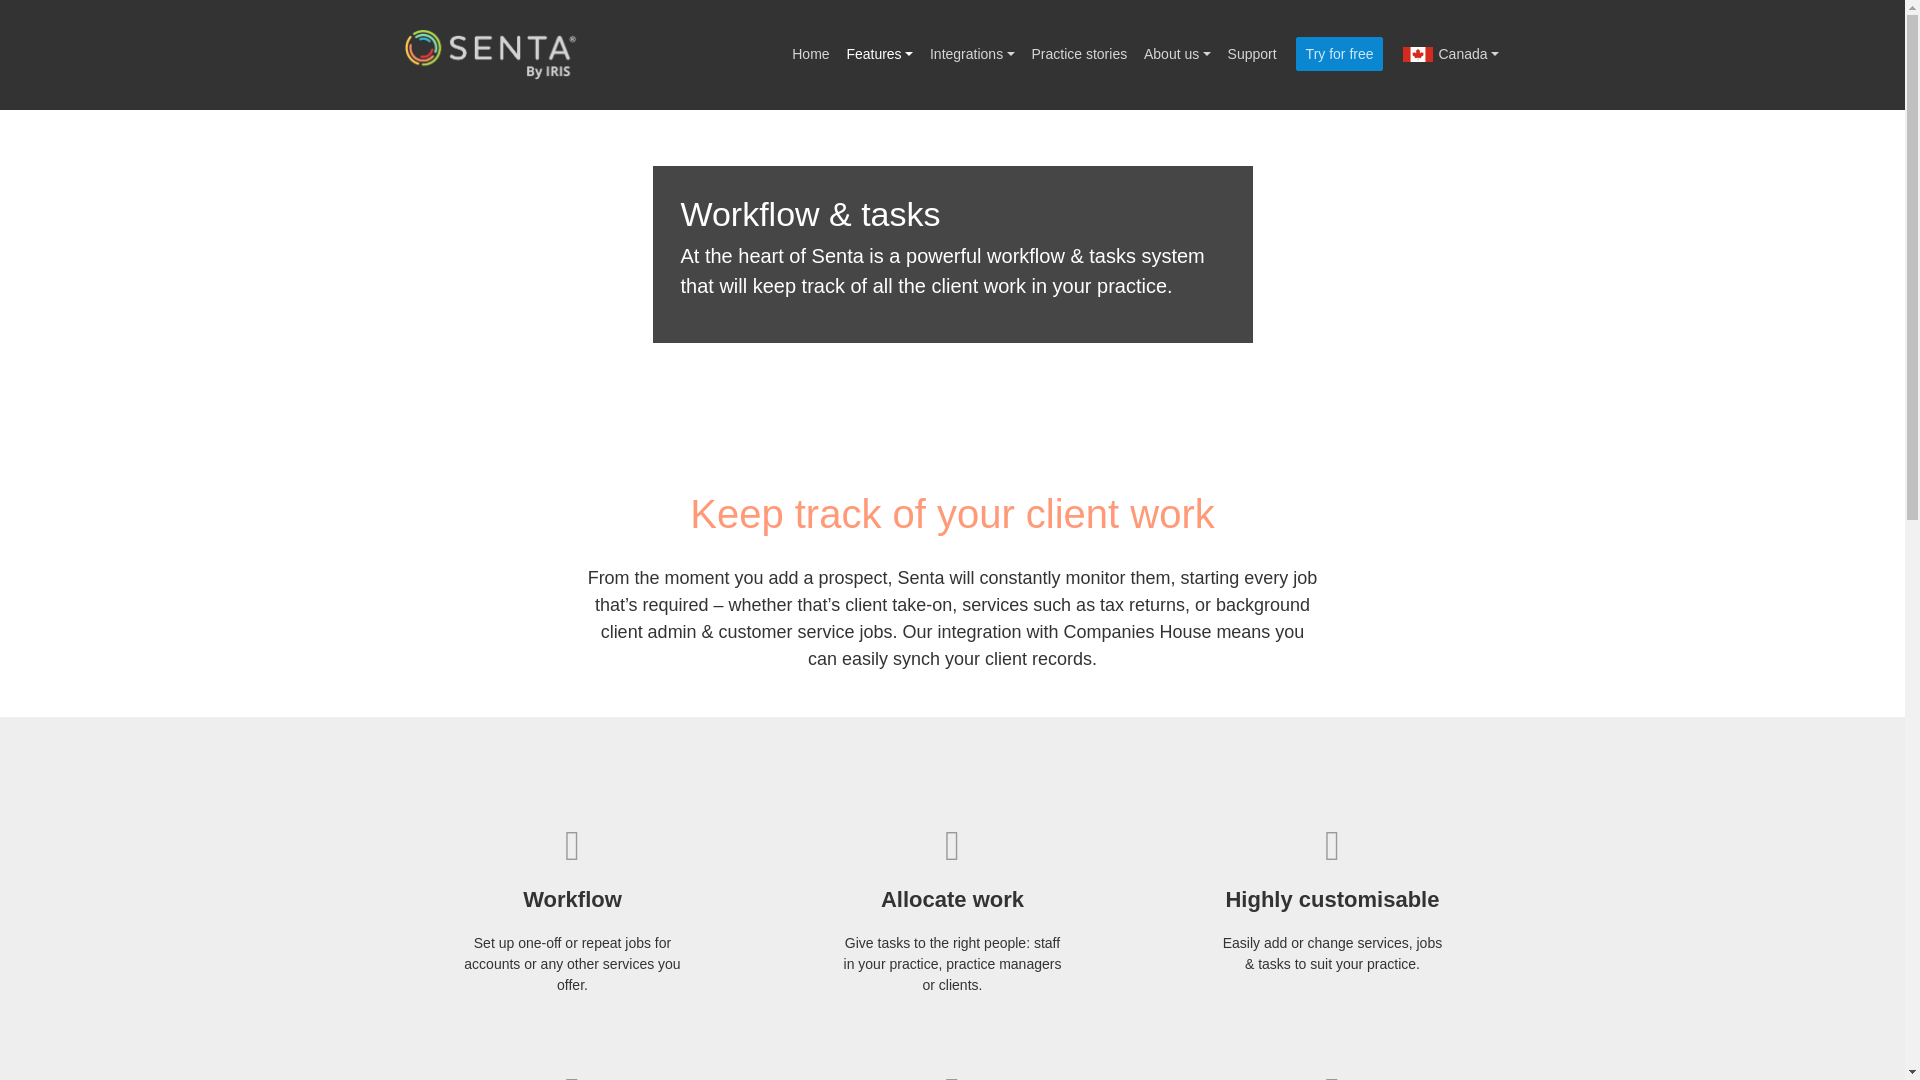 The width and height of the screenshot is (1920, 1080). Describe the element at coordinates (1252, 54) in the screenshot. I see `Support` at that location.